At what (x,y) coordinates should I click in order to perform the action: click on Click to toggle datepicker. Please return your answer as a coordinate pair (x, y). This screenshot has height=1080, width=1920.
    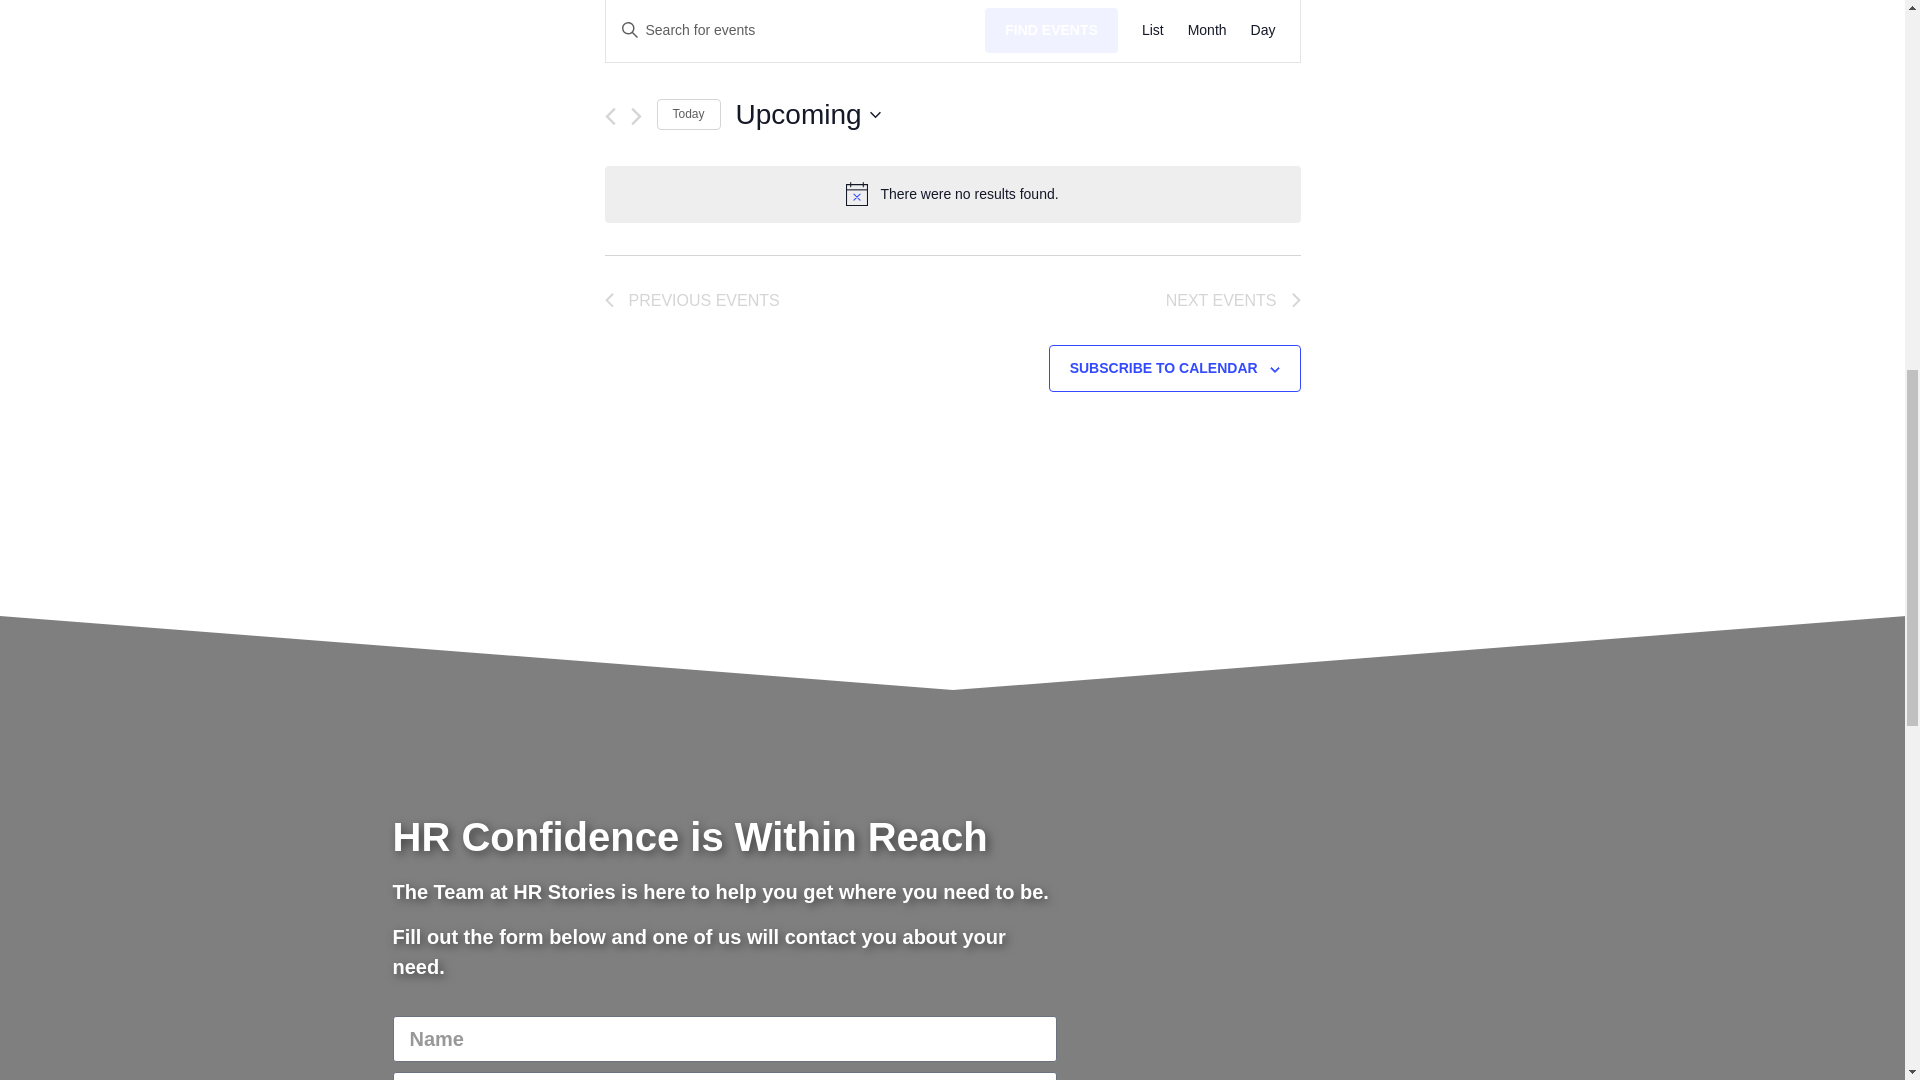
    Looking at the image, I should click on (808, 115).